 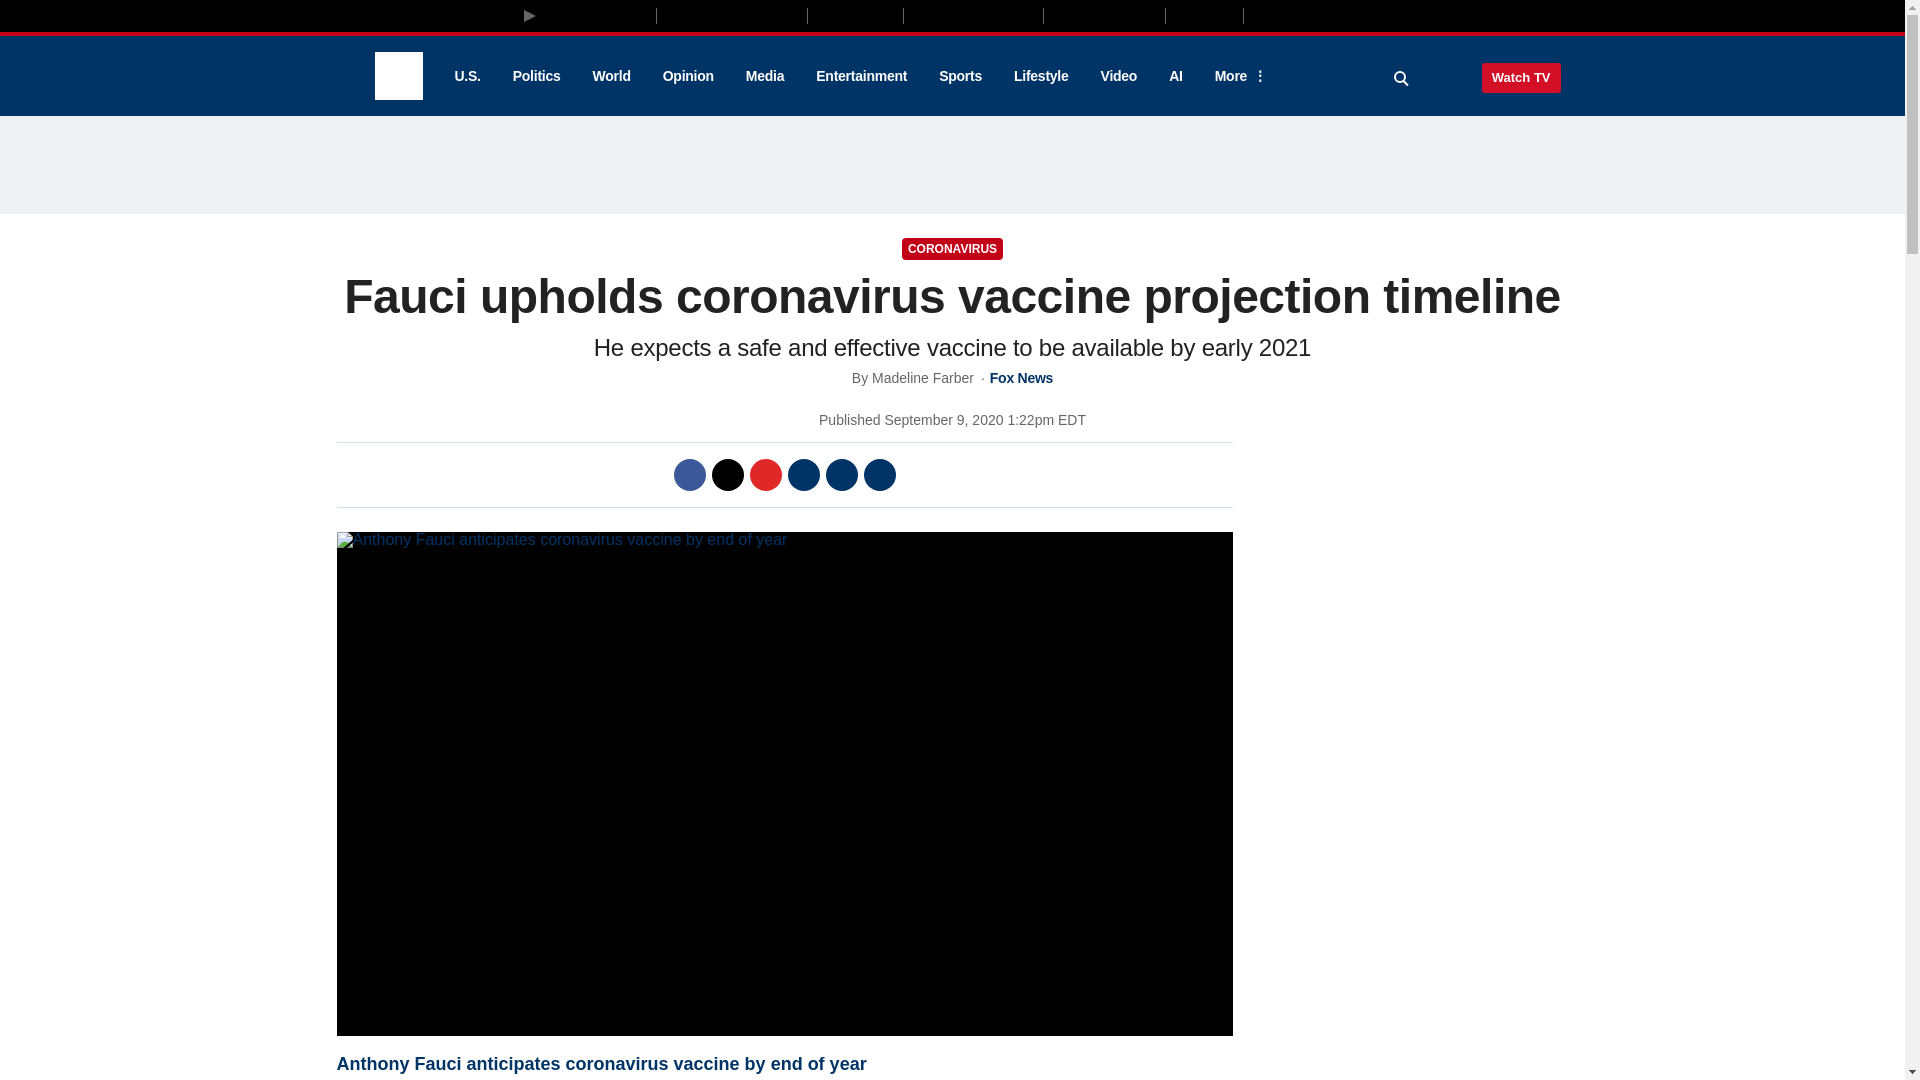 What do you see at coordinates (1237, 76) in the screenshot?
I see `More` at bounding box center [1237, 76].